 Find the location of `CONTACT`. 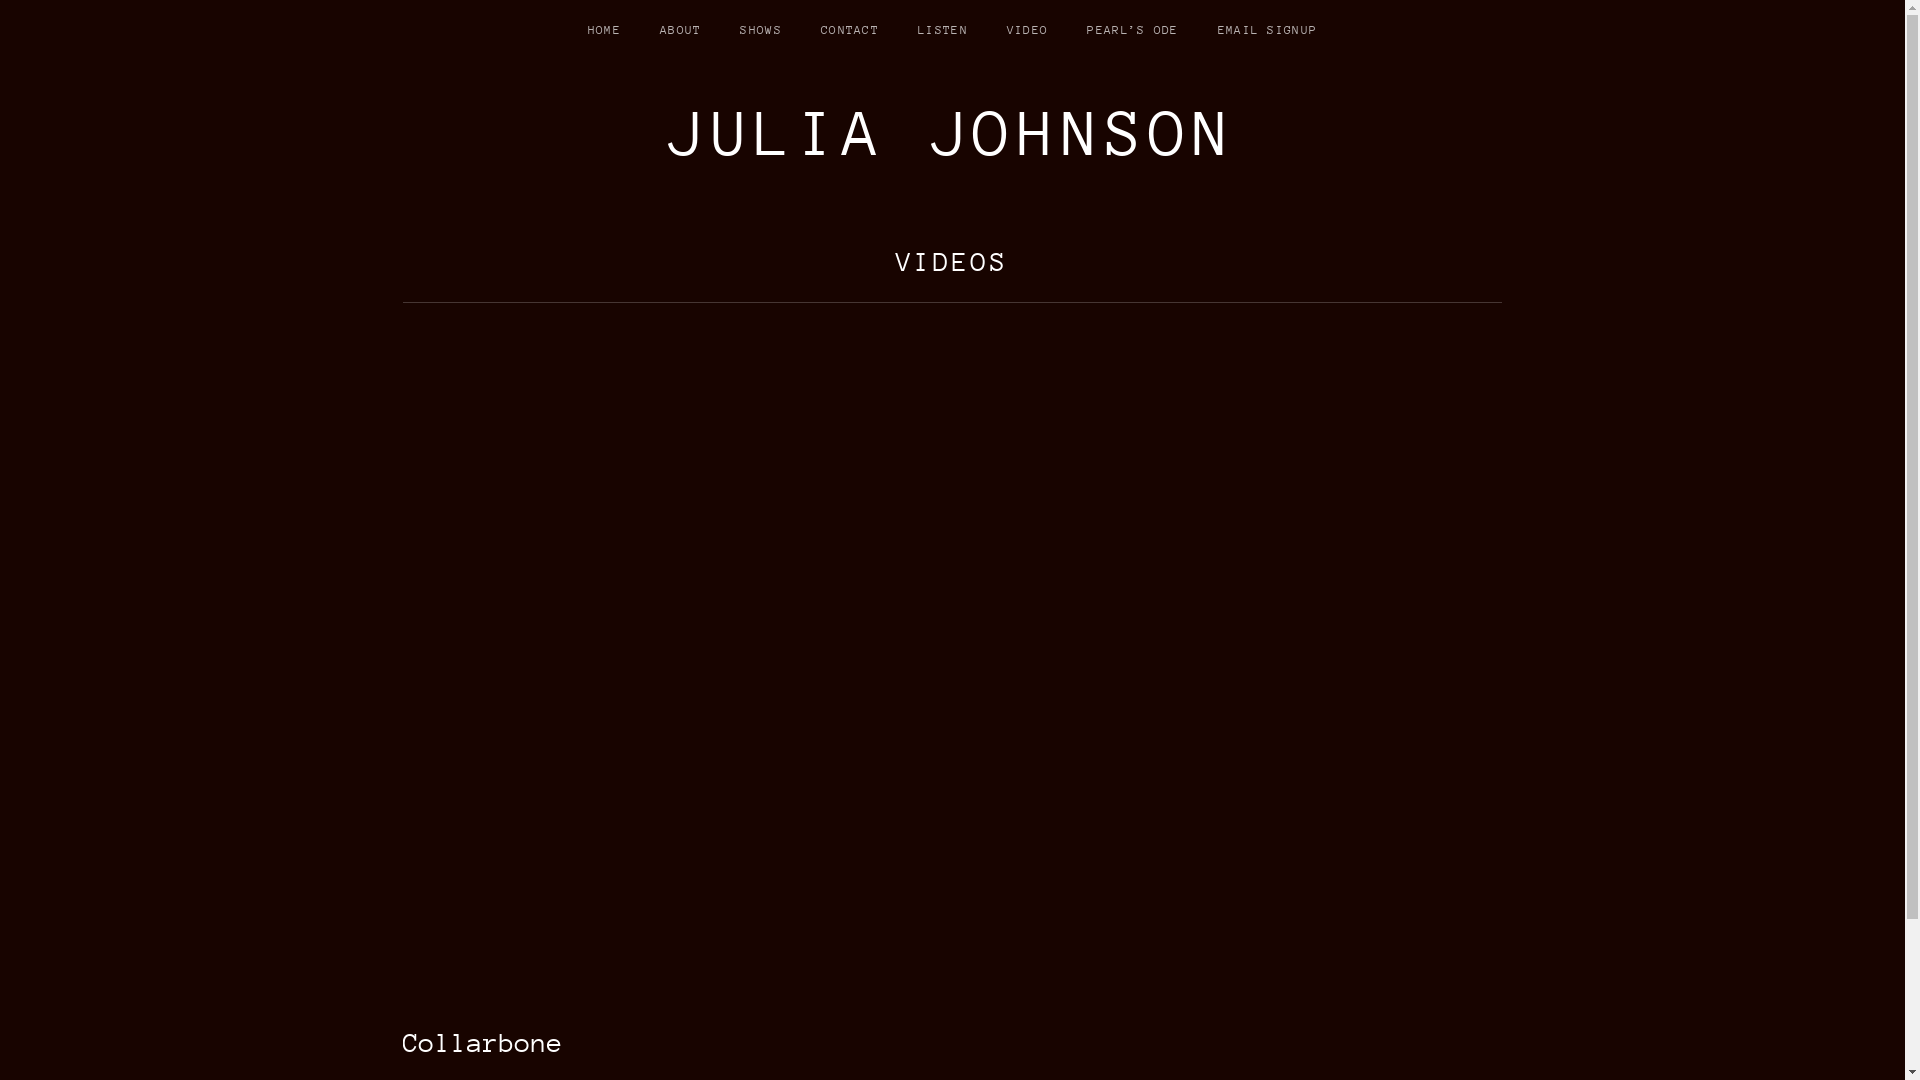

CONTACT is located at coordinates (850, 30).